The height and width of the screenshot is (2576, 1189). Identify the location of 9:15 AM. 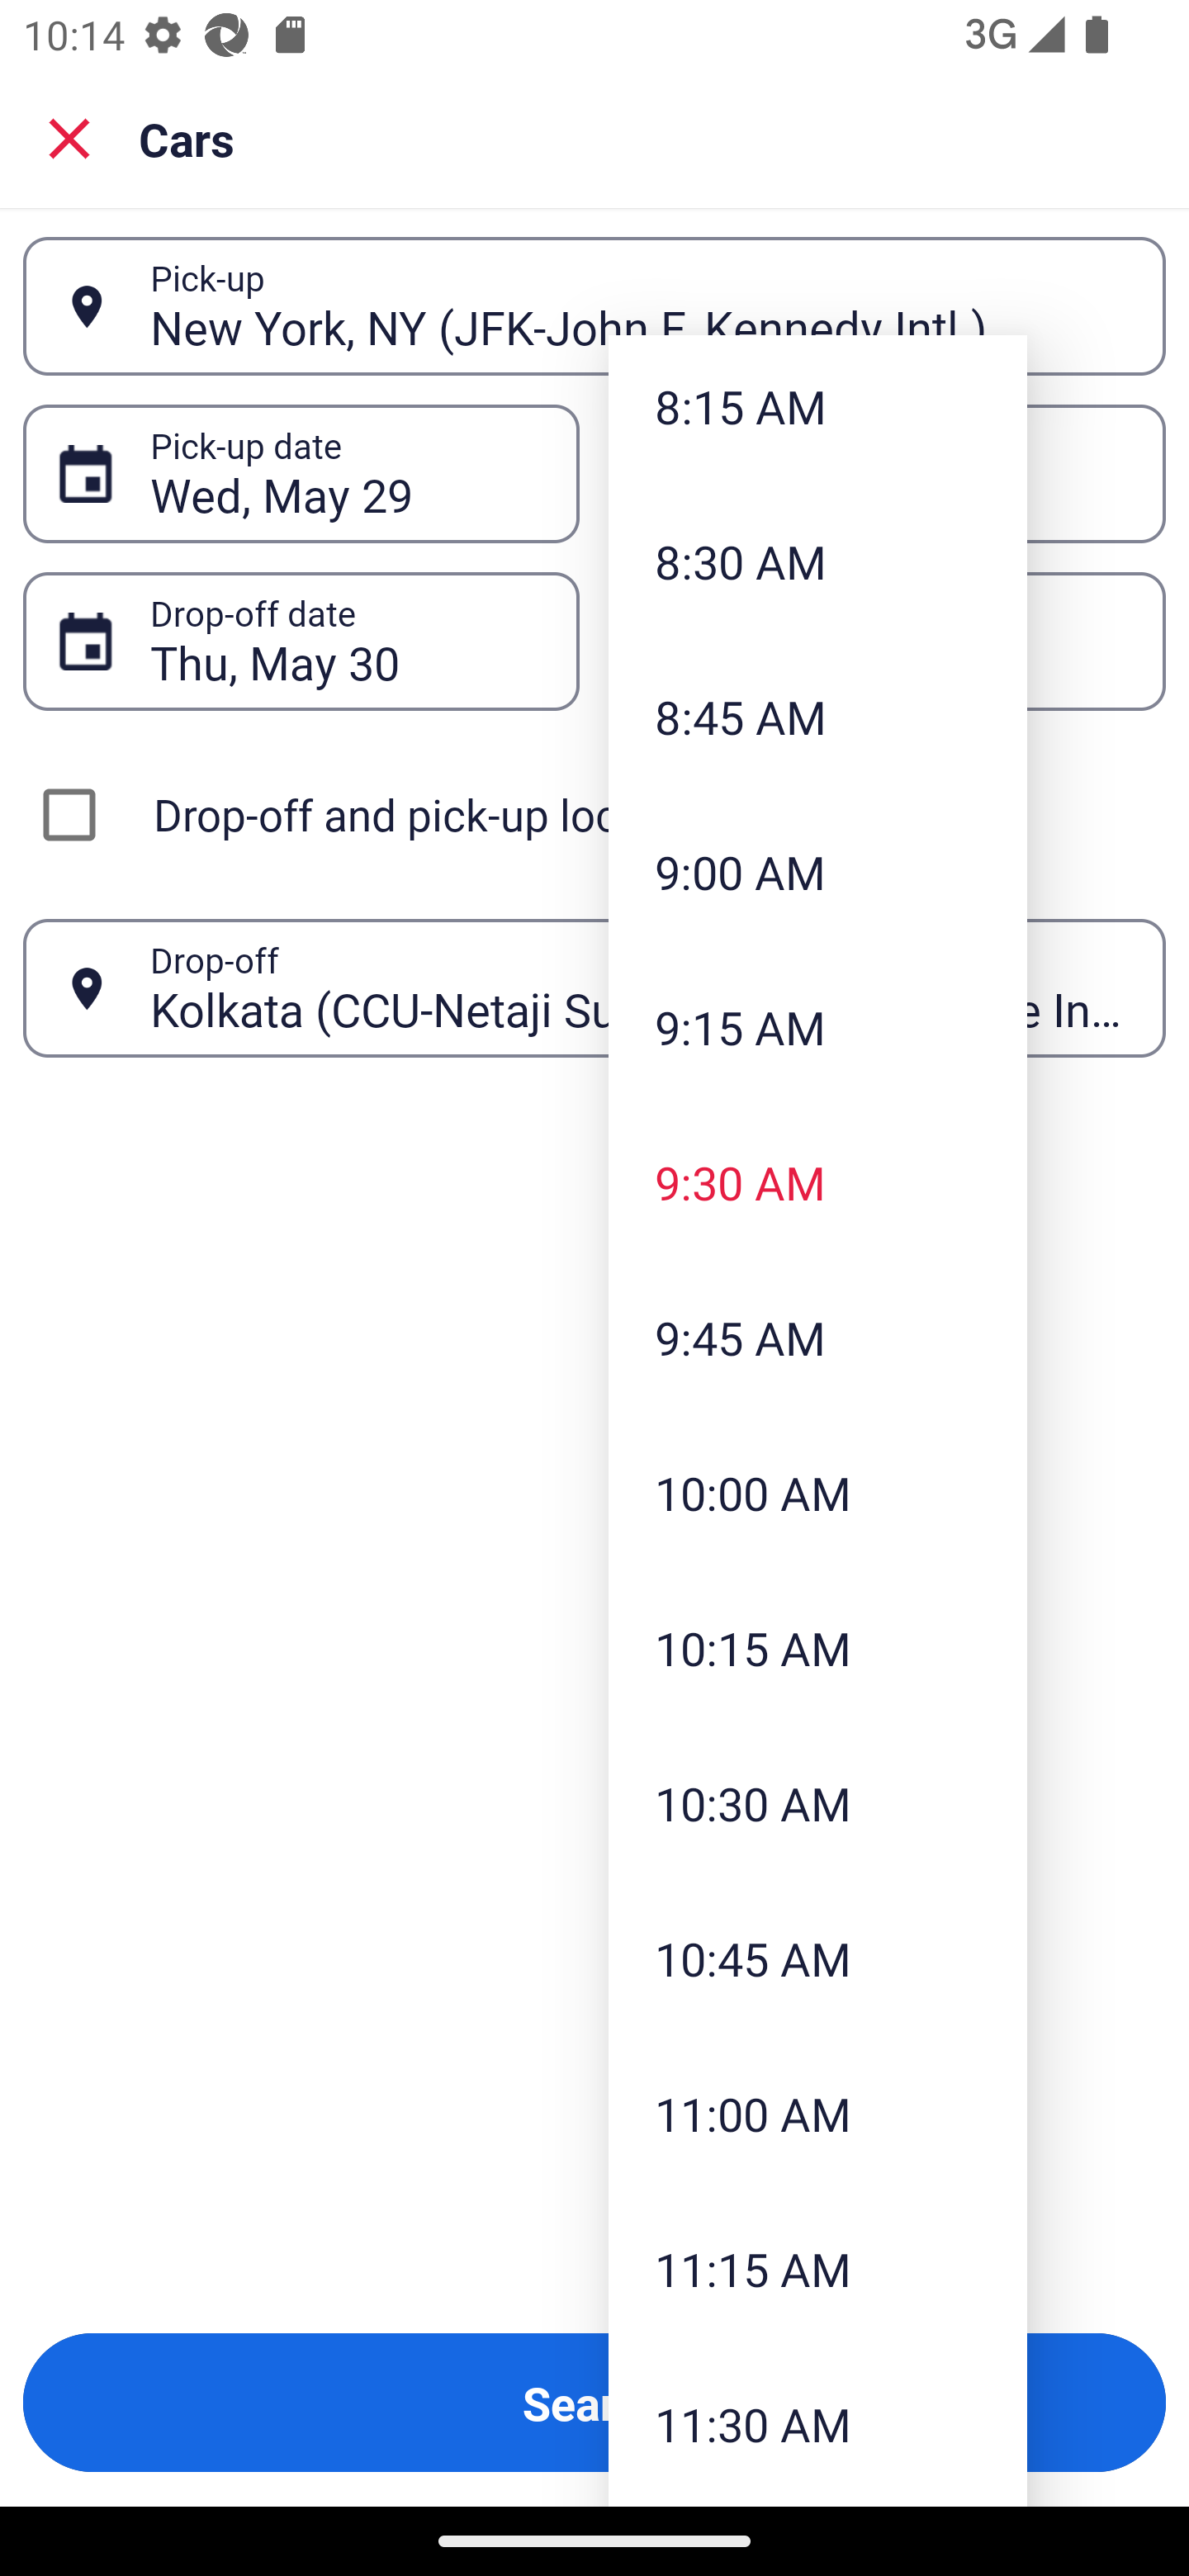
(817, 1027).